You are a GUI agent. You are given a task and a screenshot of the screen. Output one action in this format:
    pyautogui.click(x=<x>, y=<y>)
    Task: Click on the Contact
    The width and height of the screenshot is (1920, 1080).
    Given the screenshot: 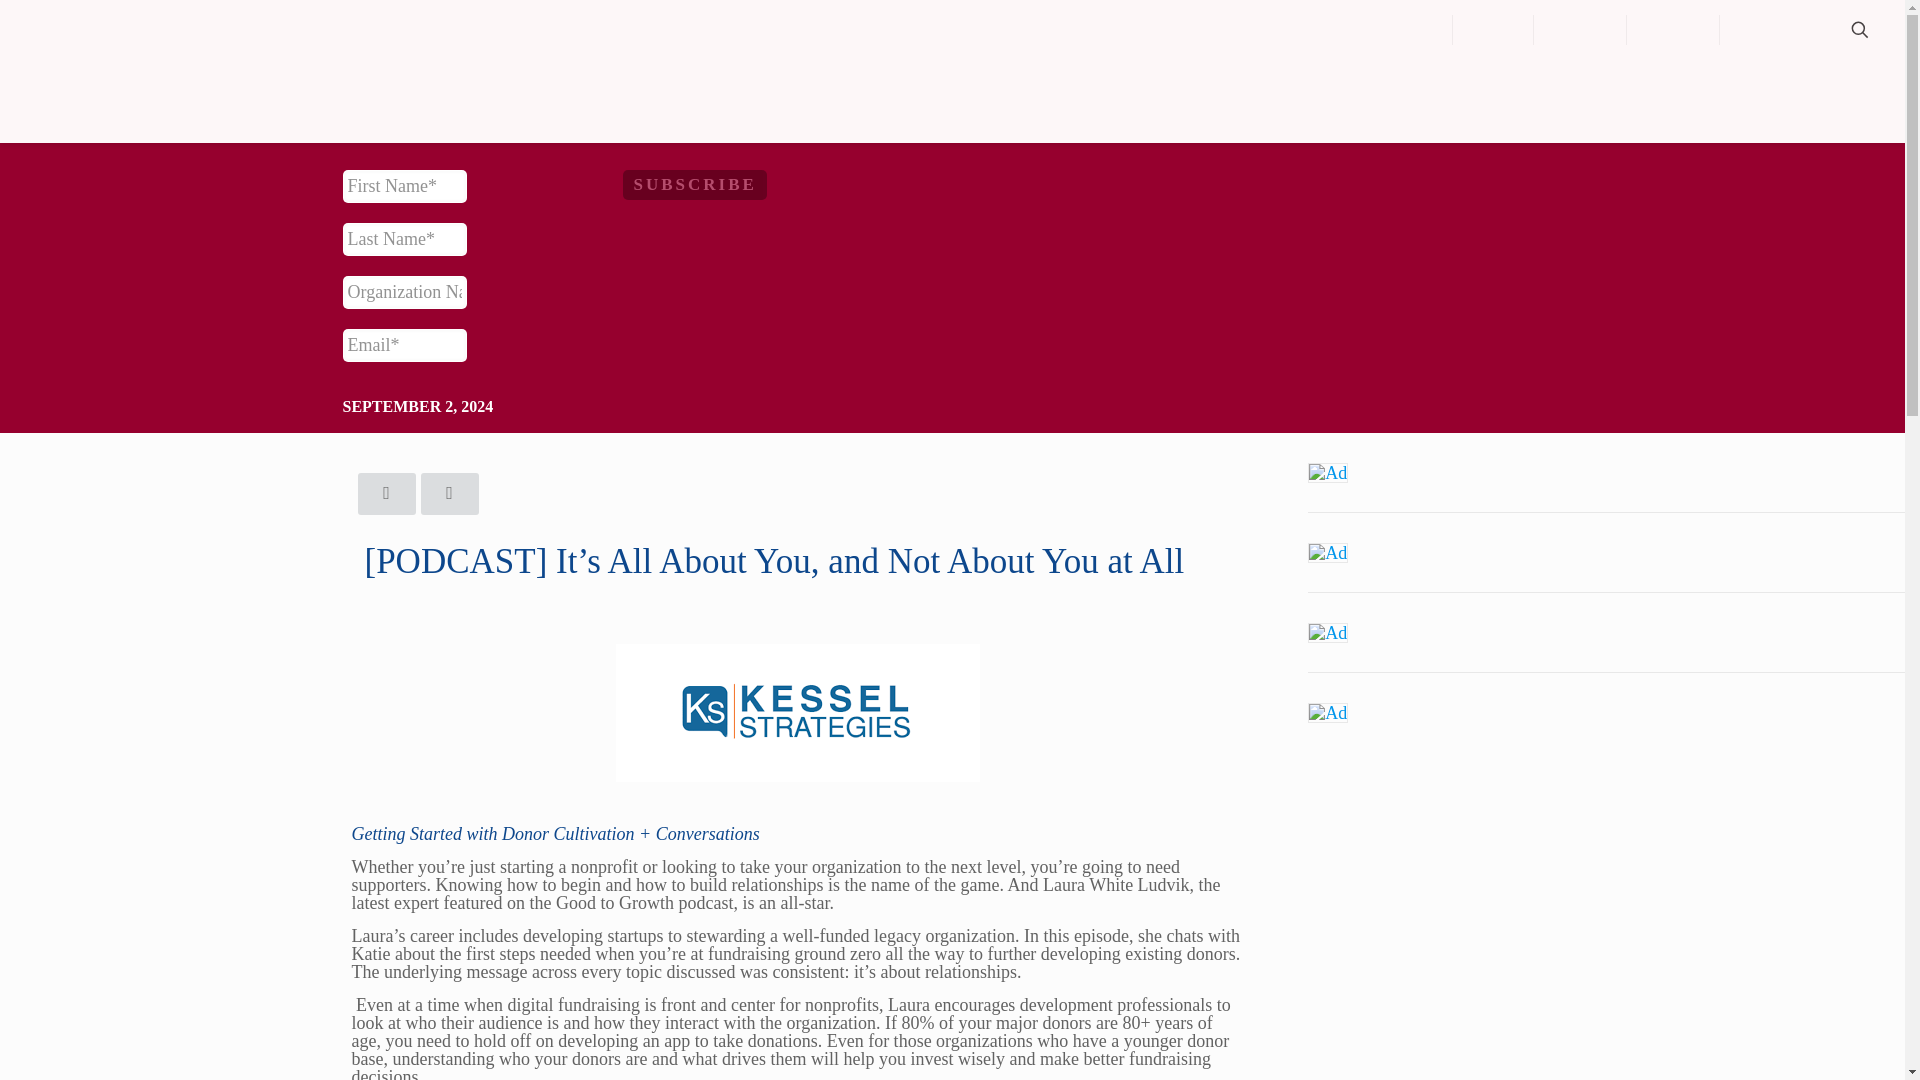 What is the action you would take?
    pyautogui.click(x=1673, y=30)
    